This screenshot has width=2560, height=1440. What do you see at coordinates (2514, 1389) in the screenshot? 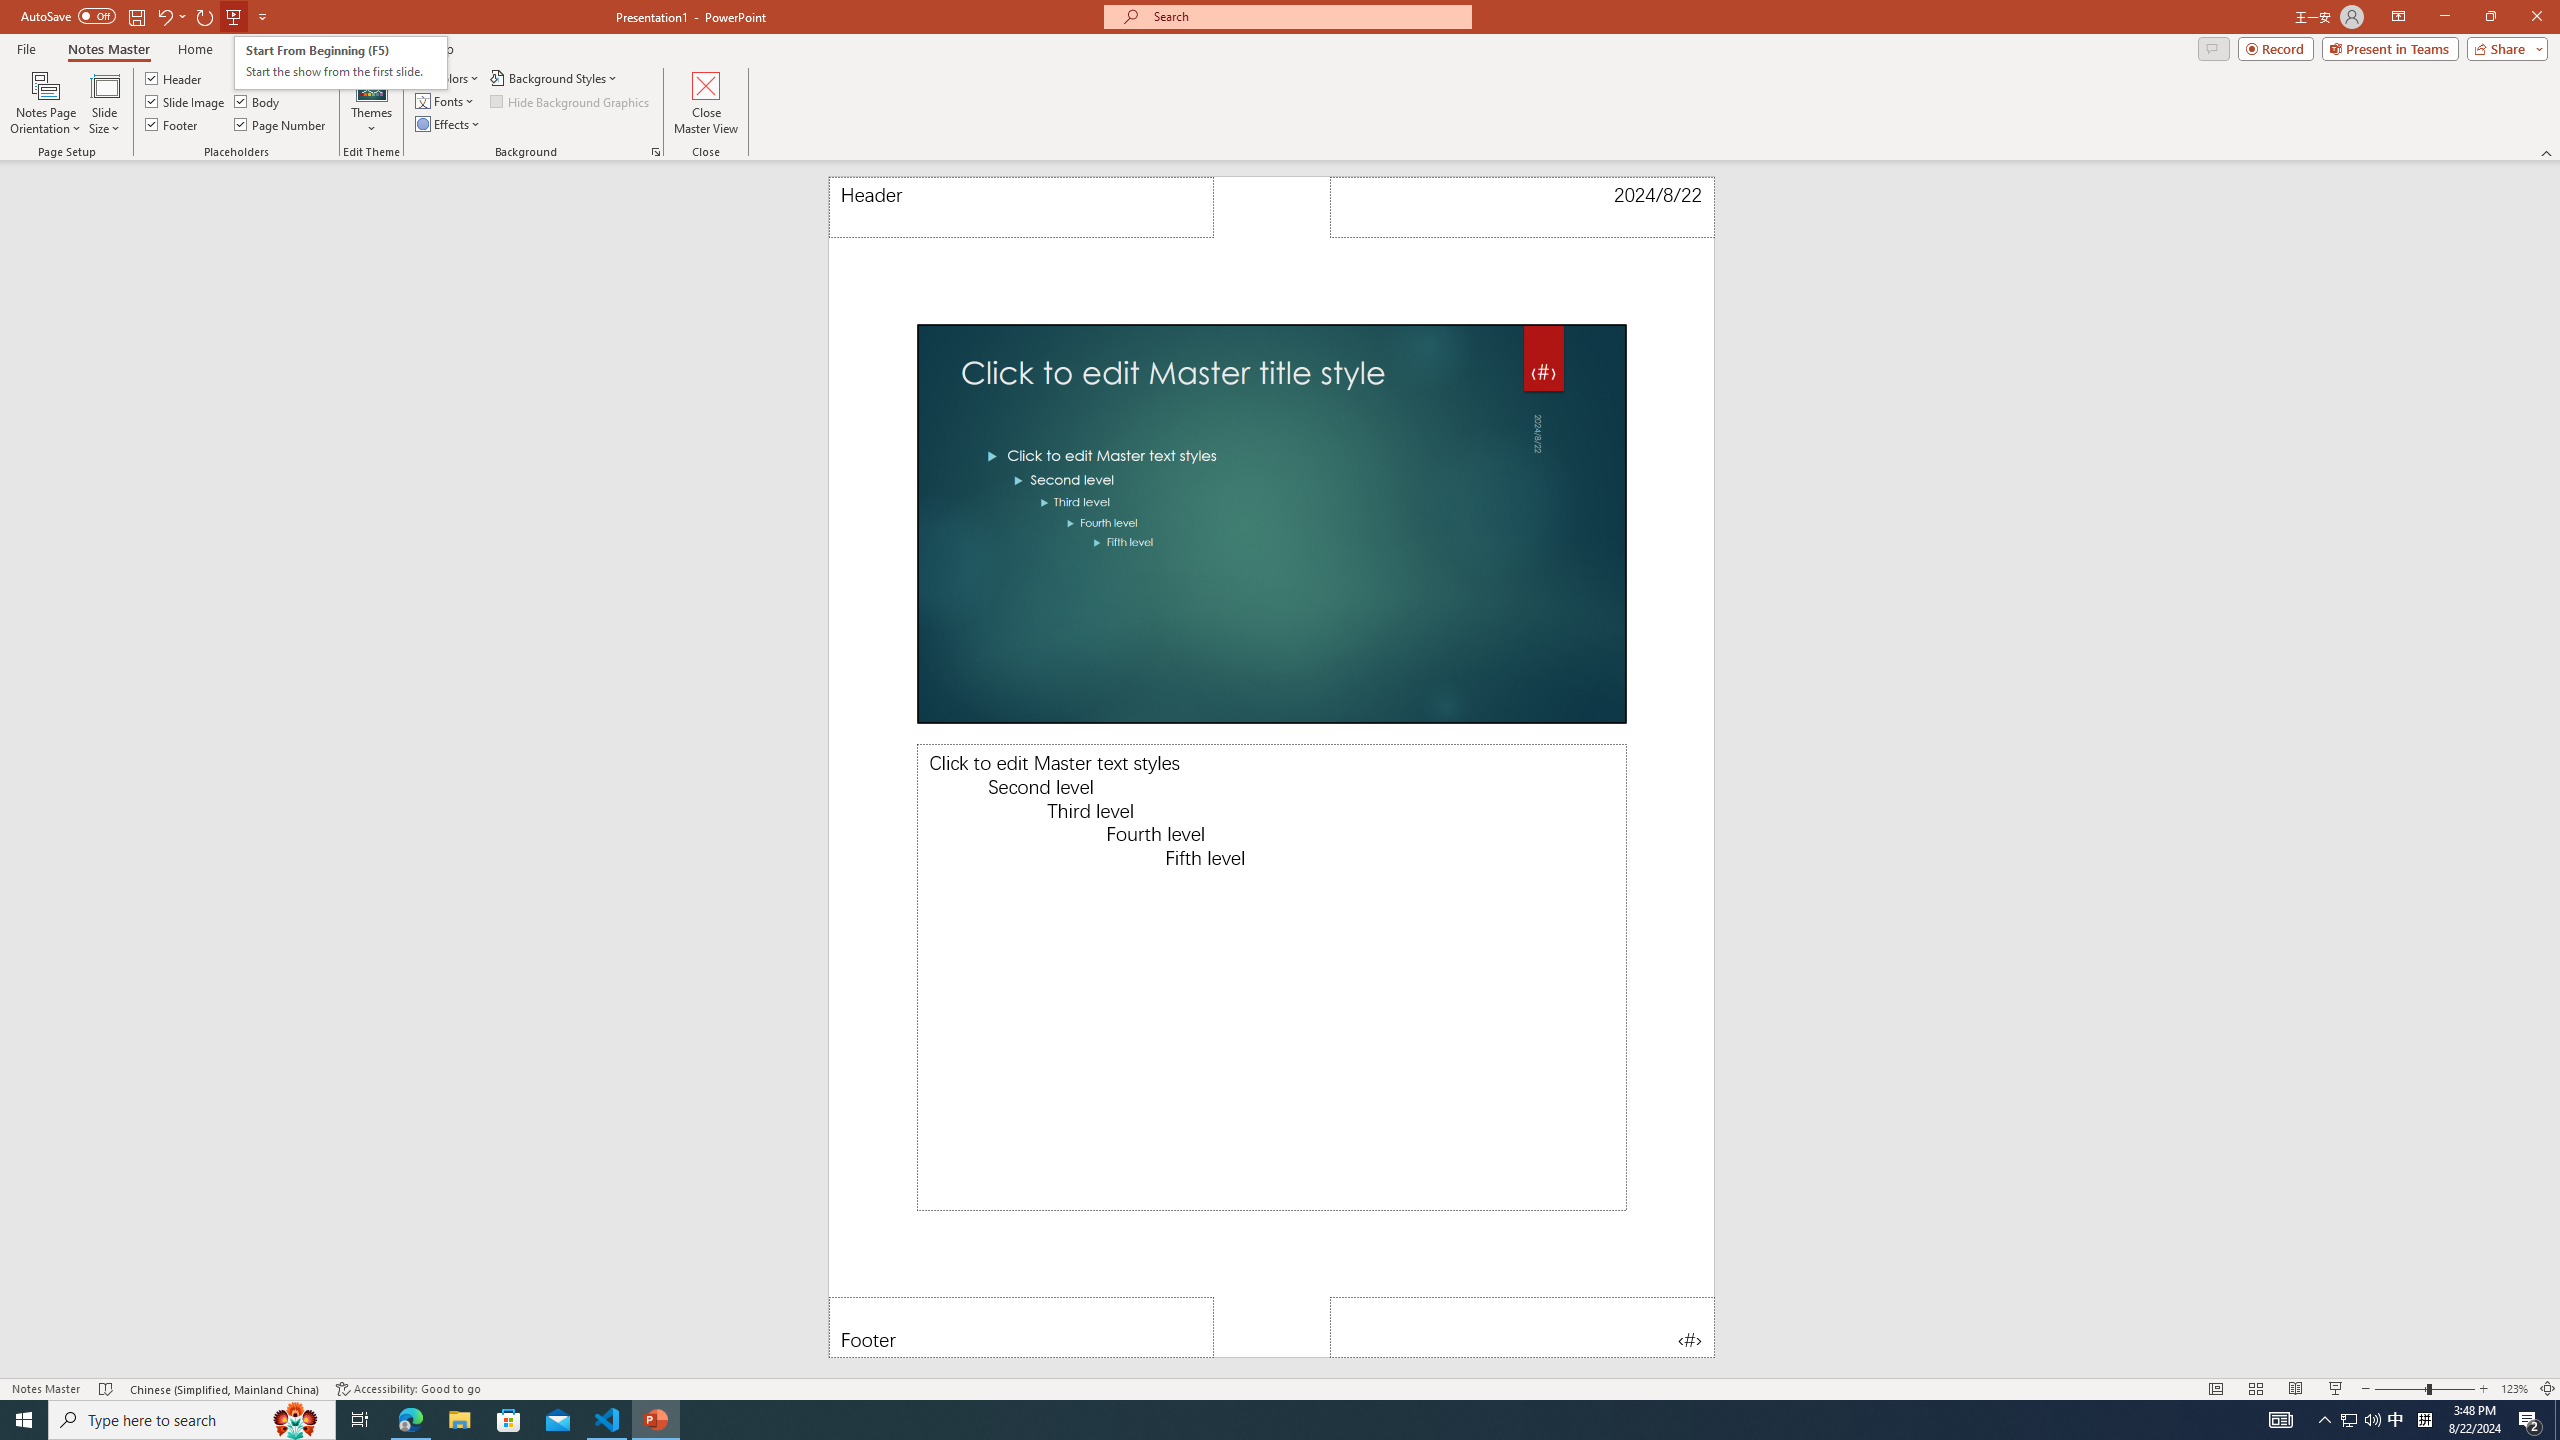
I see `Zoom 123%` at bounding box center [2514, 1389].